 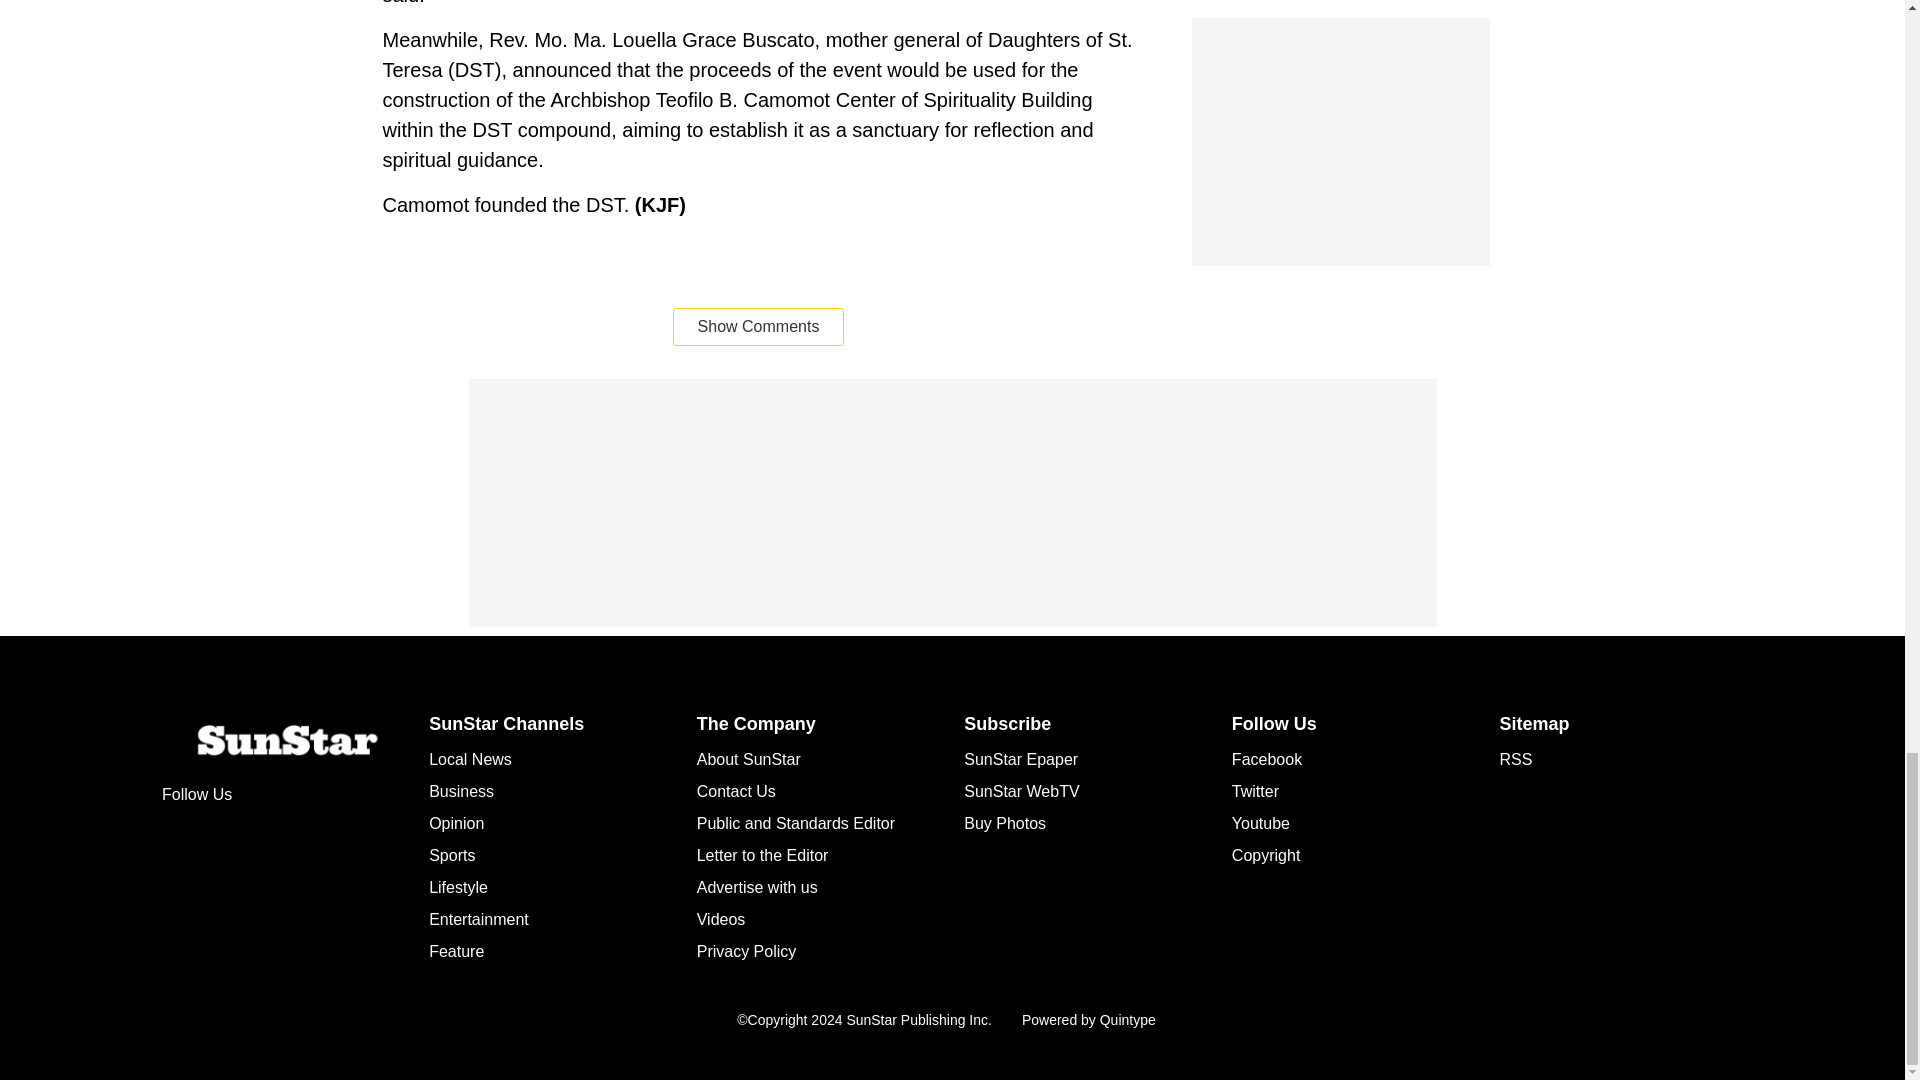 What do you see at coordinates (470, 758) in the screenshot?
I see `Local News` at bounding box center [470, 758].